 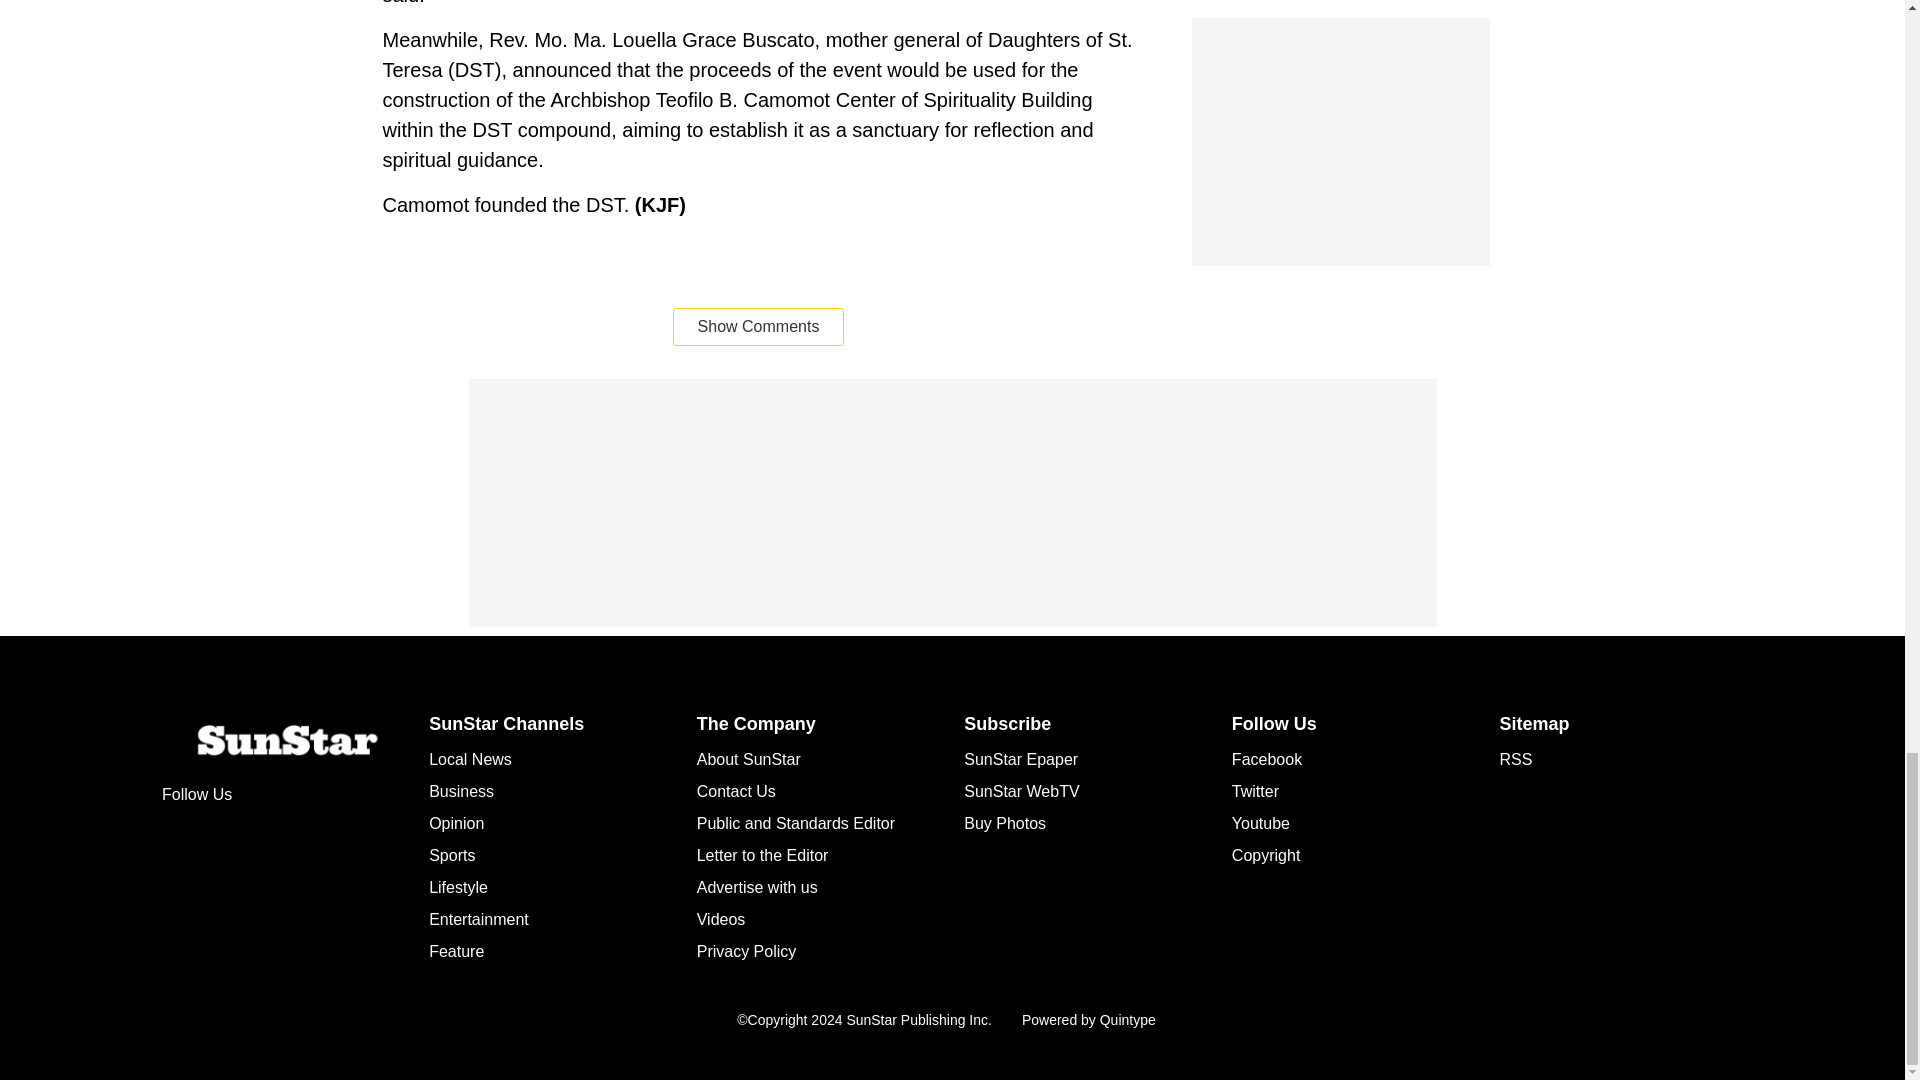 What do you see at coordinates (470, 758) in the screenshot?
I see `Local News` at bounding box center [470, 758].